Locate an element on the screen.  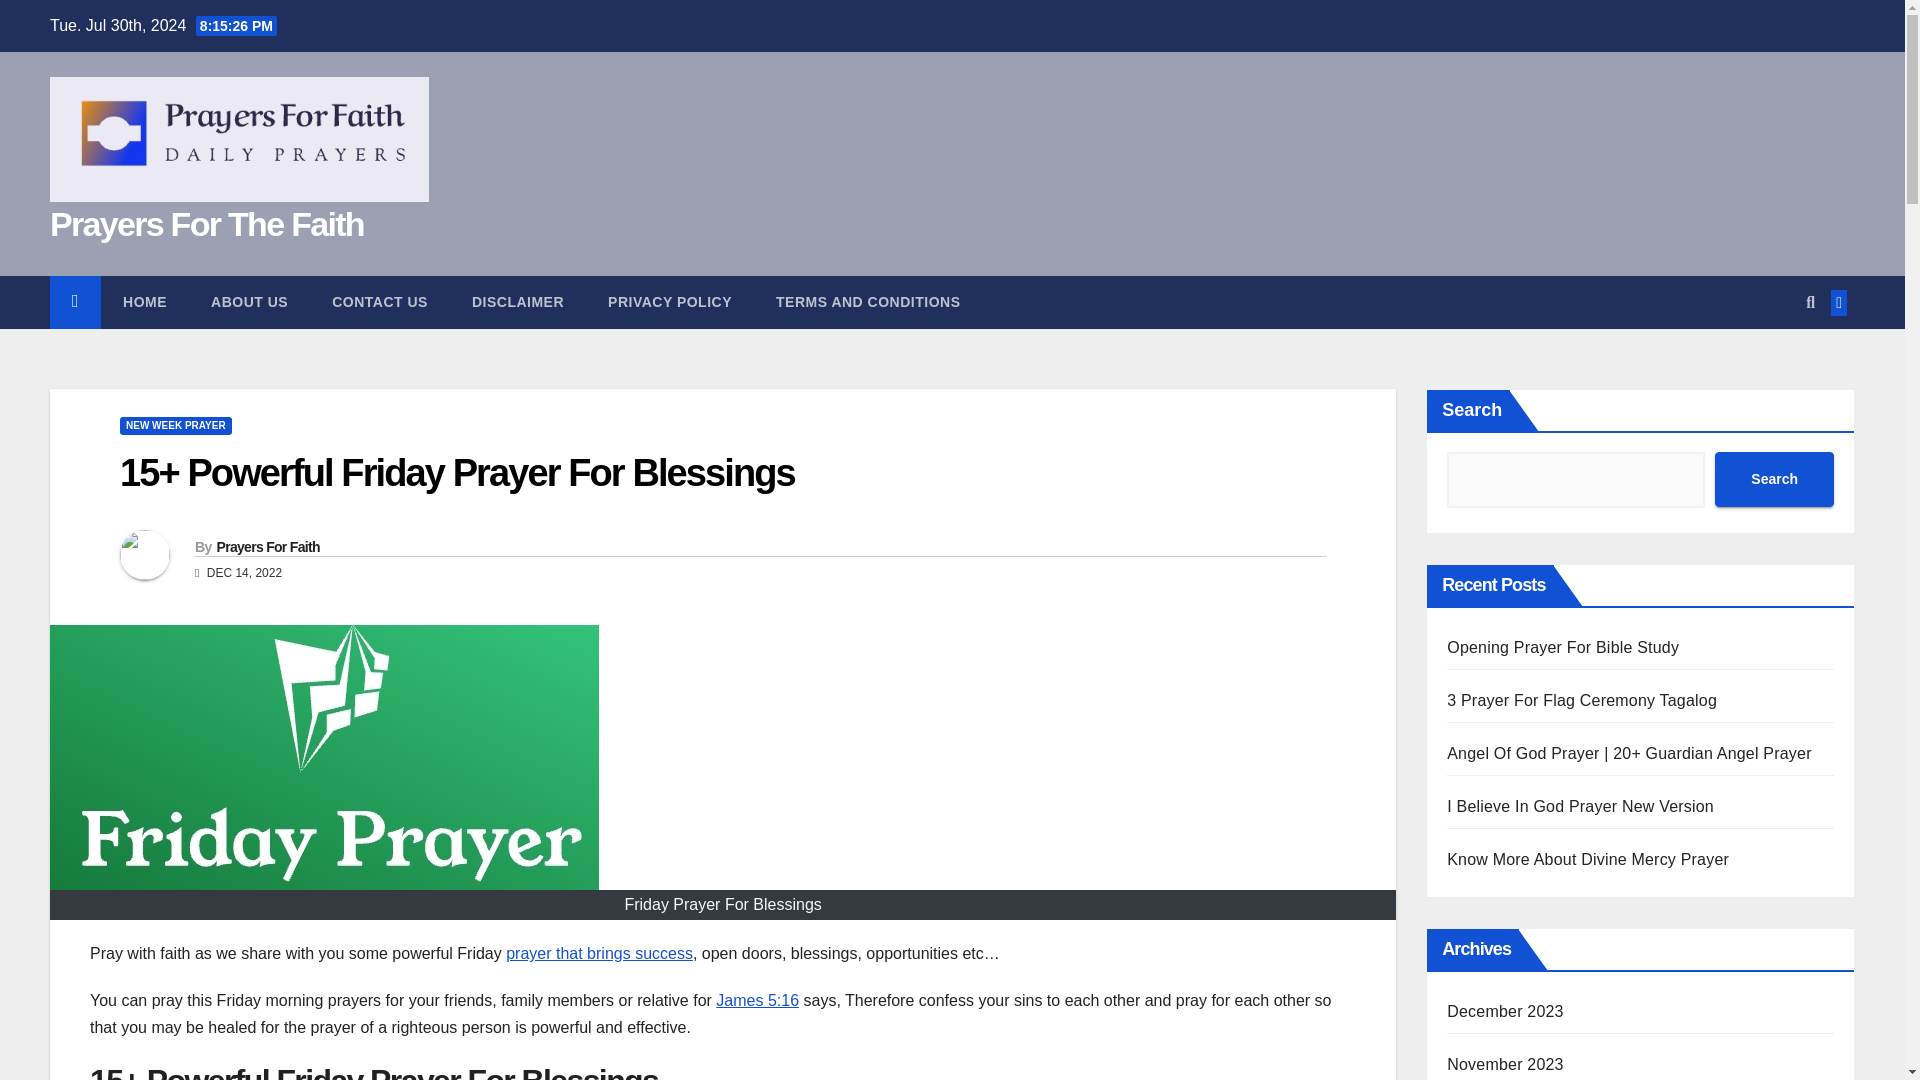
Terms And Conditions is located at coordinates (868, 302).